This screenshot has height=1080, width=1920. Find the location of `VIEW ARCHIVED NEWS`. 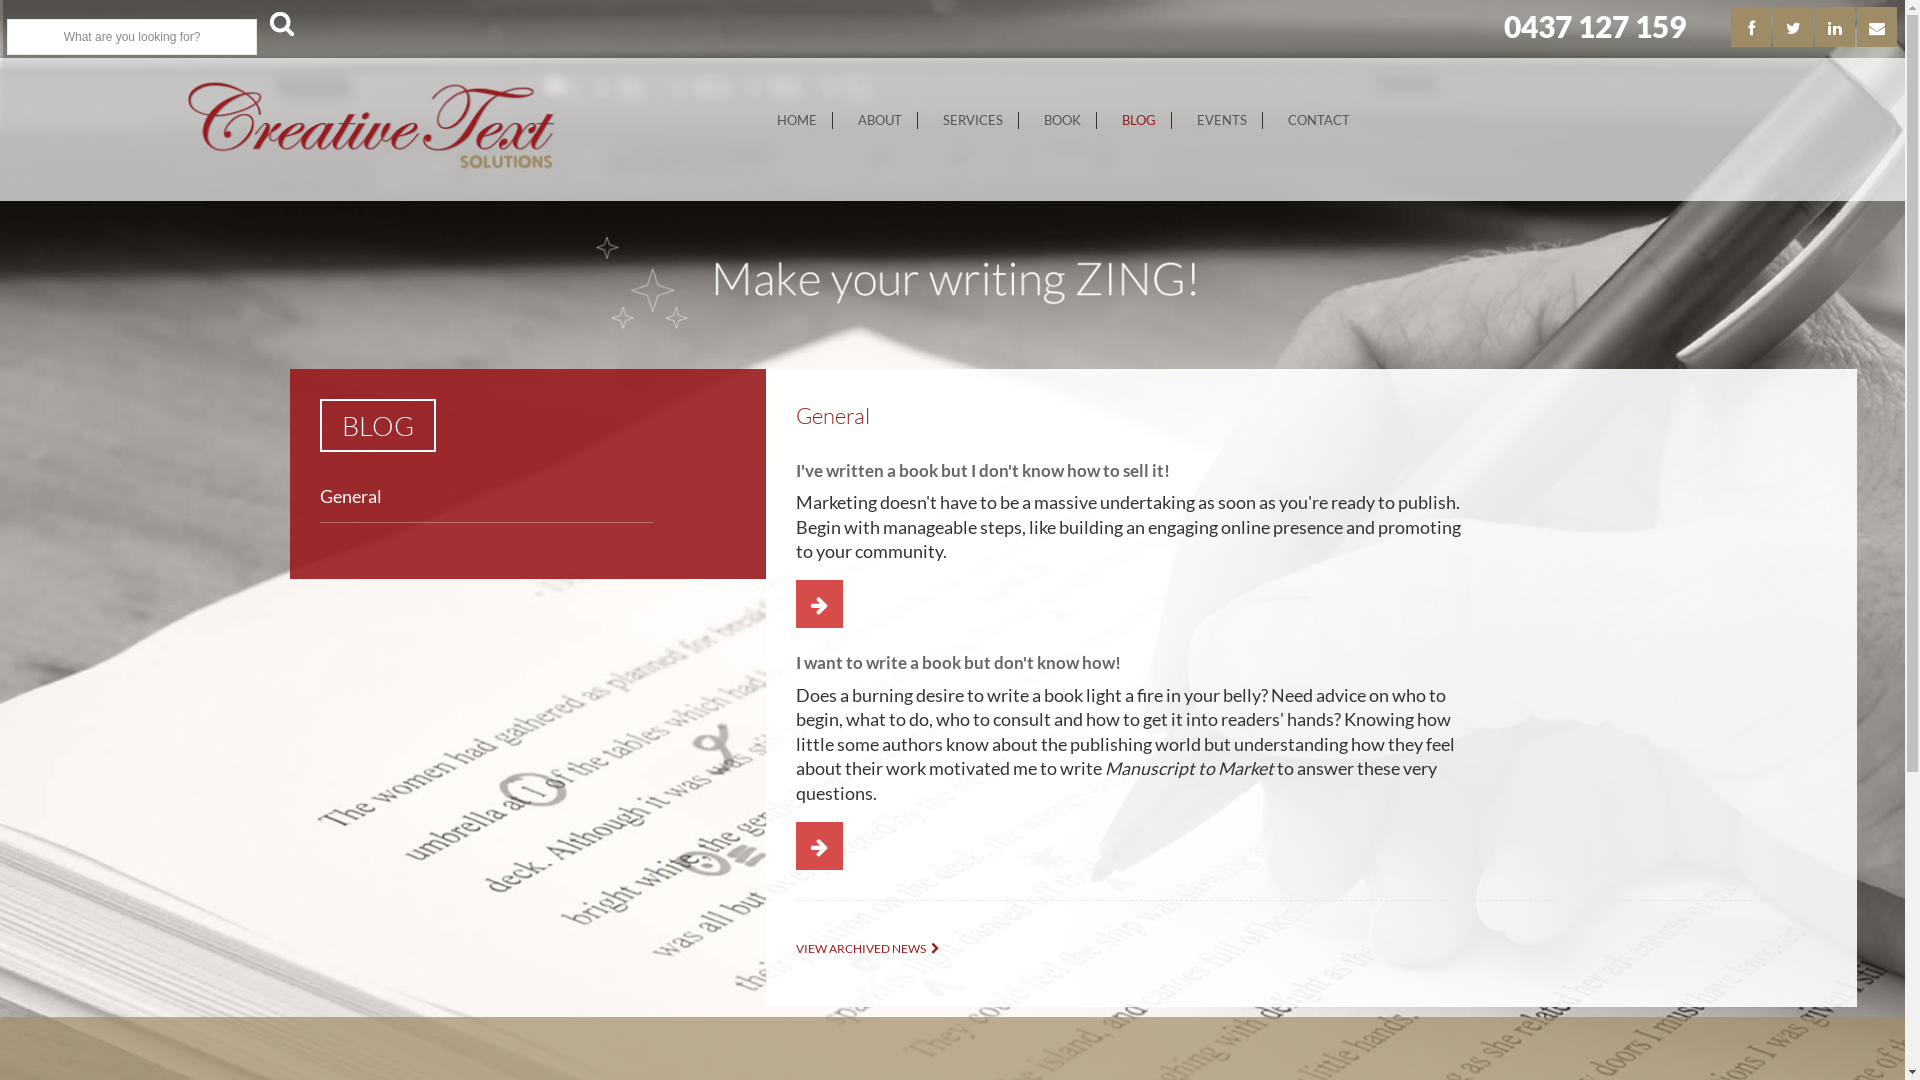

VIEW ARCHIVED NEWS is located at coordinates (872, 948).